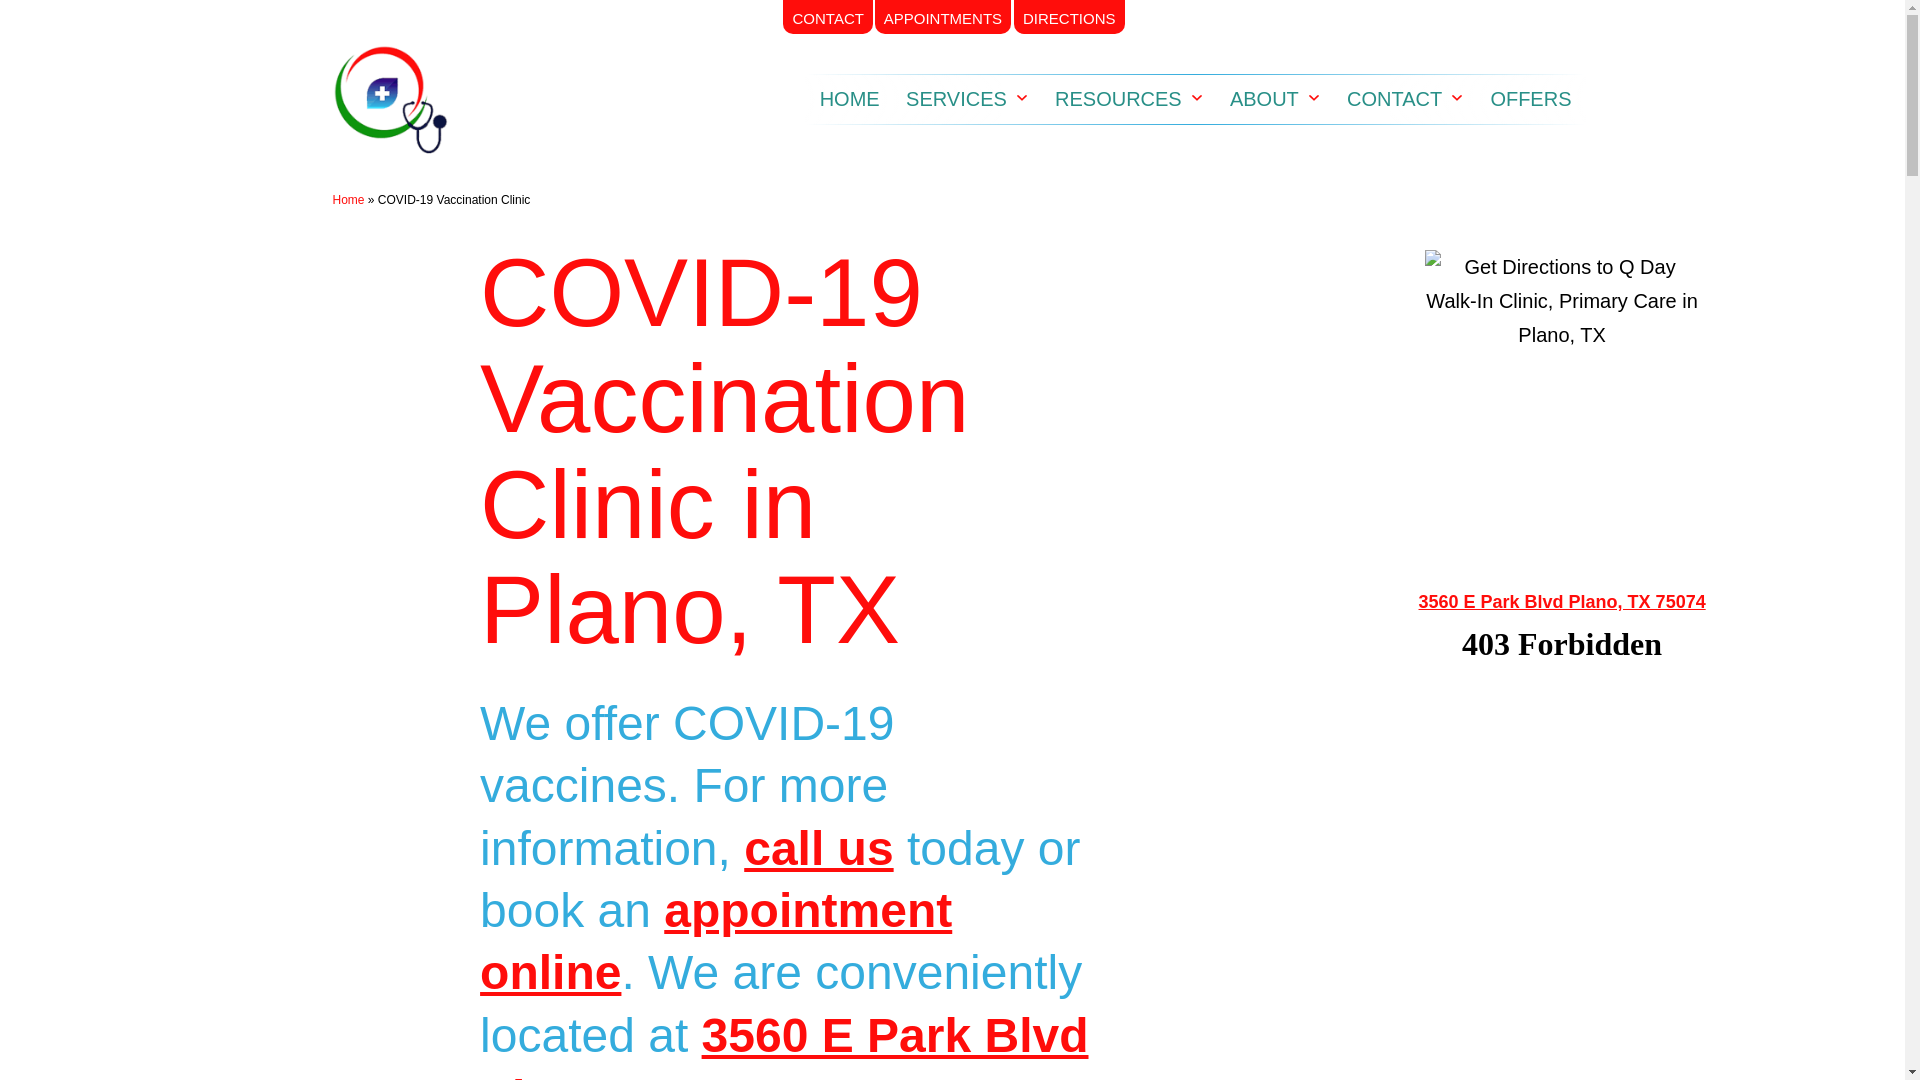 This screenshot has width=1920, height=1080. Describe the element at coordinates (1069, 16) in the screenshot. I see `DIRECTIONS` at that location.